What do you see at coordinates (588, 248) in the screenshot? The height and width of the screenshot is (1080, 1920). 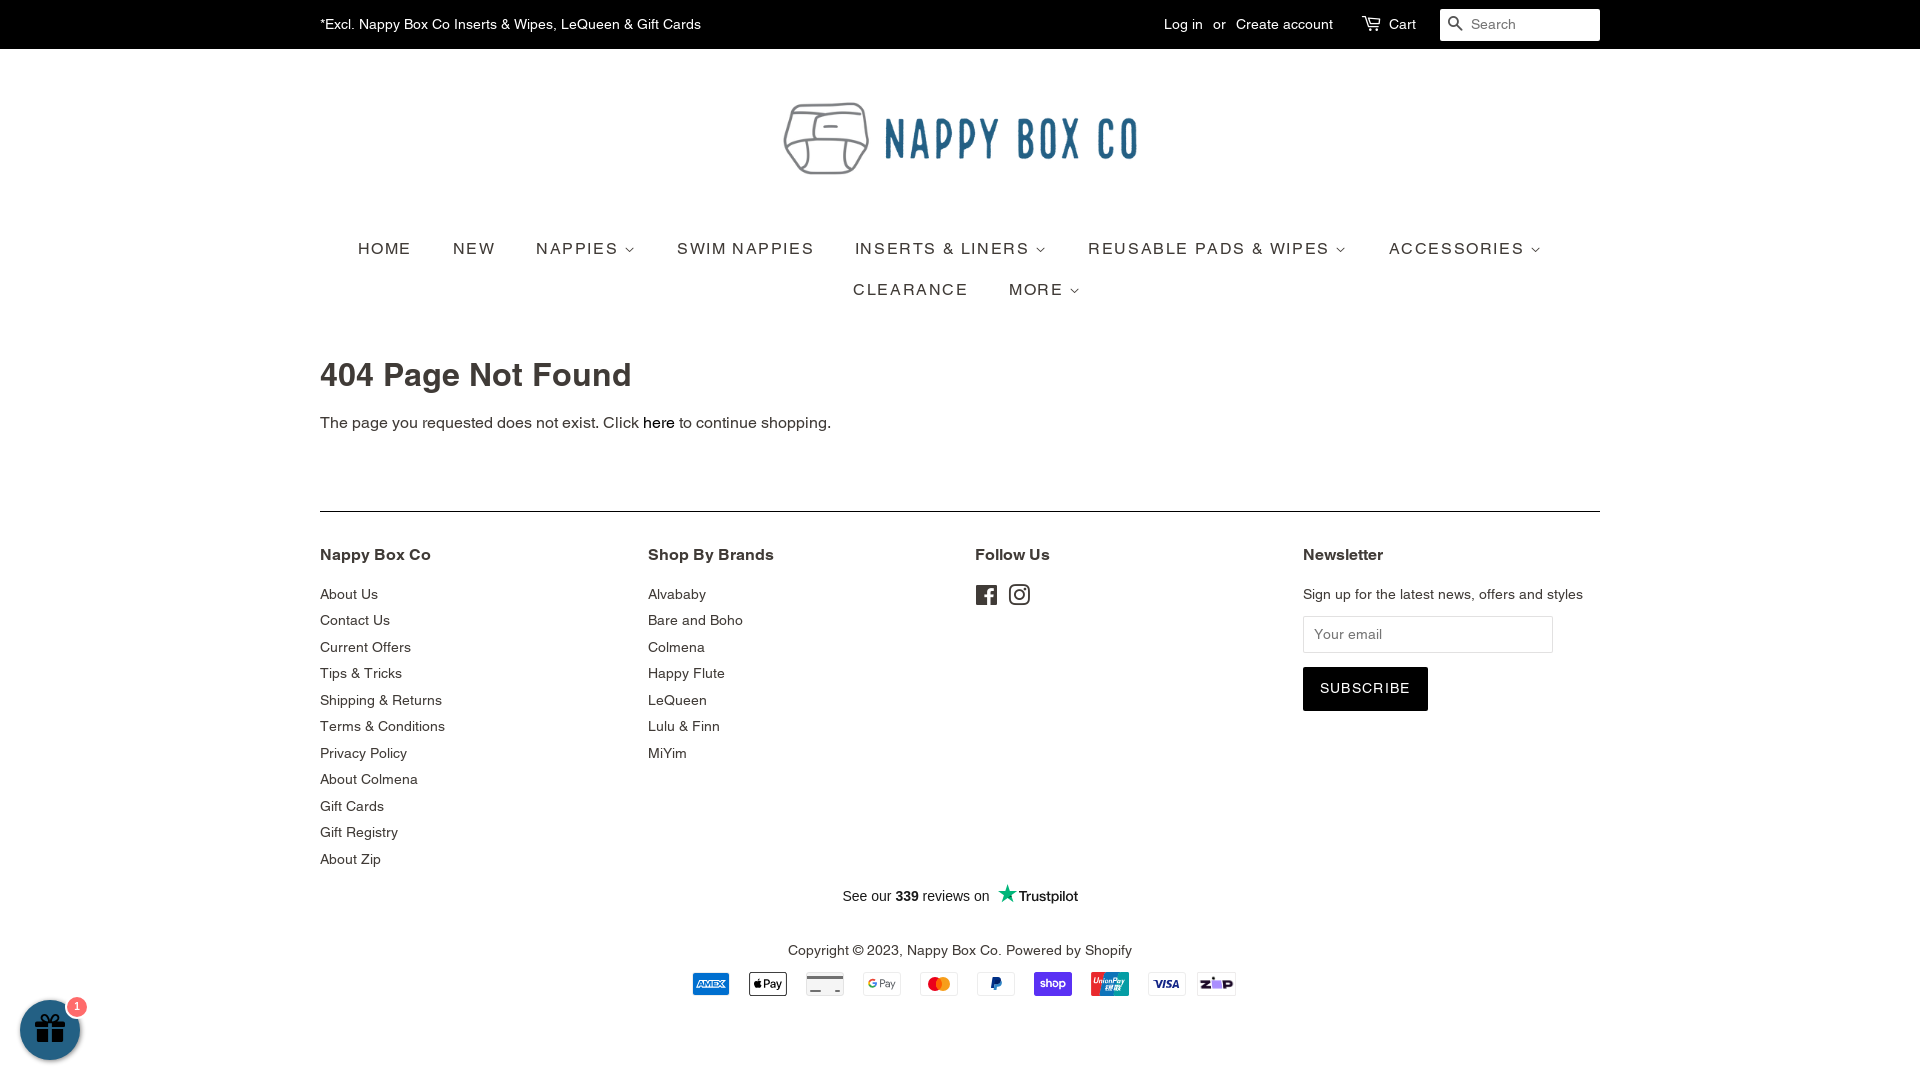 I see `NAPPIES` at bounding box center [588, 248].